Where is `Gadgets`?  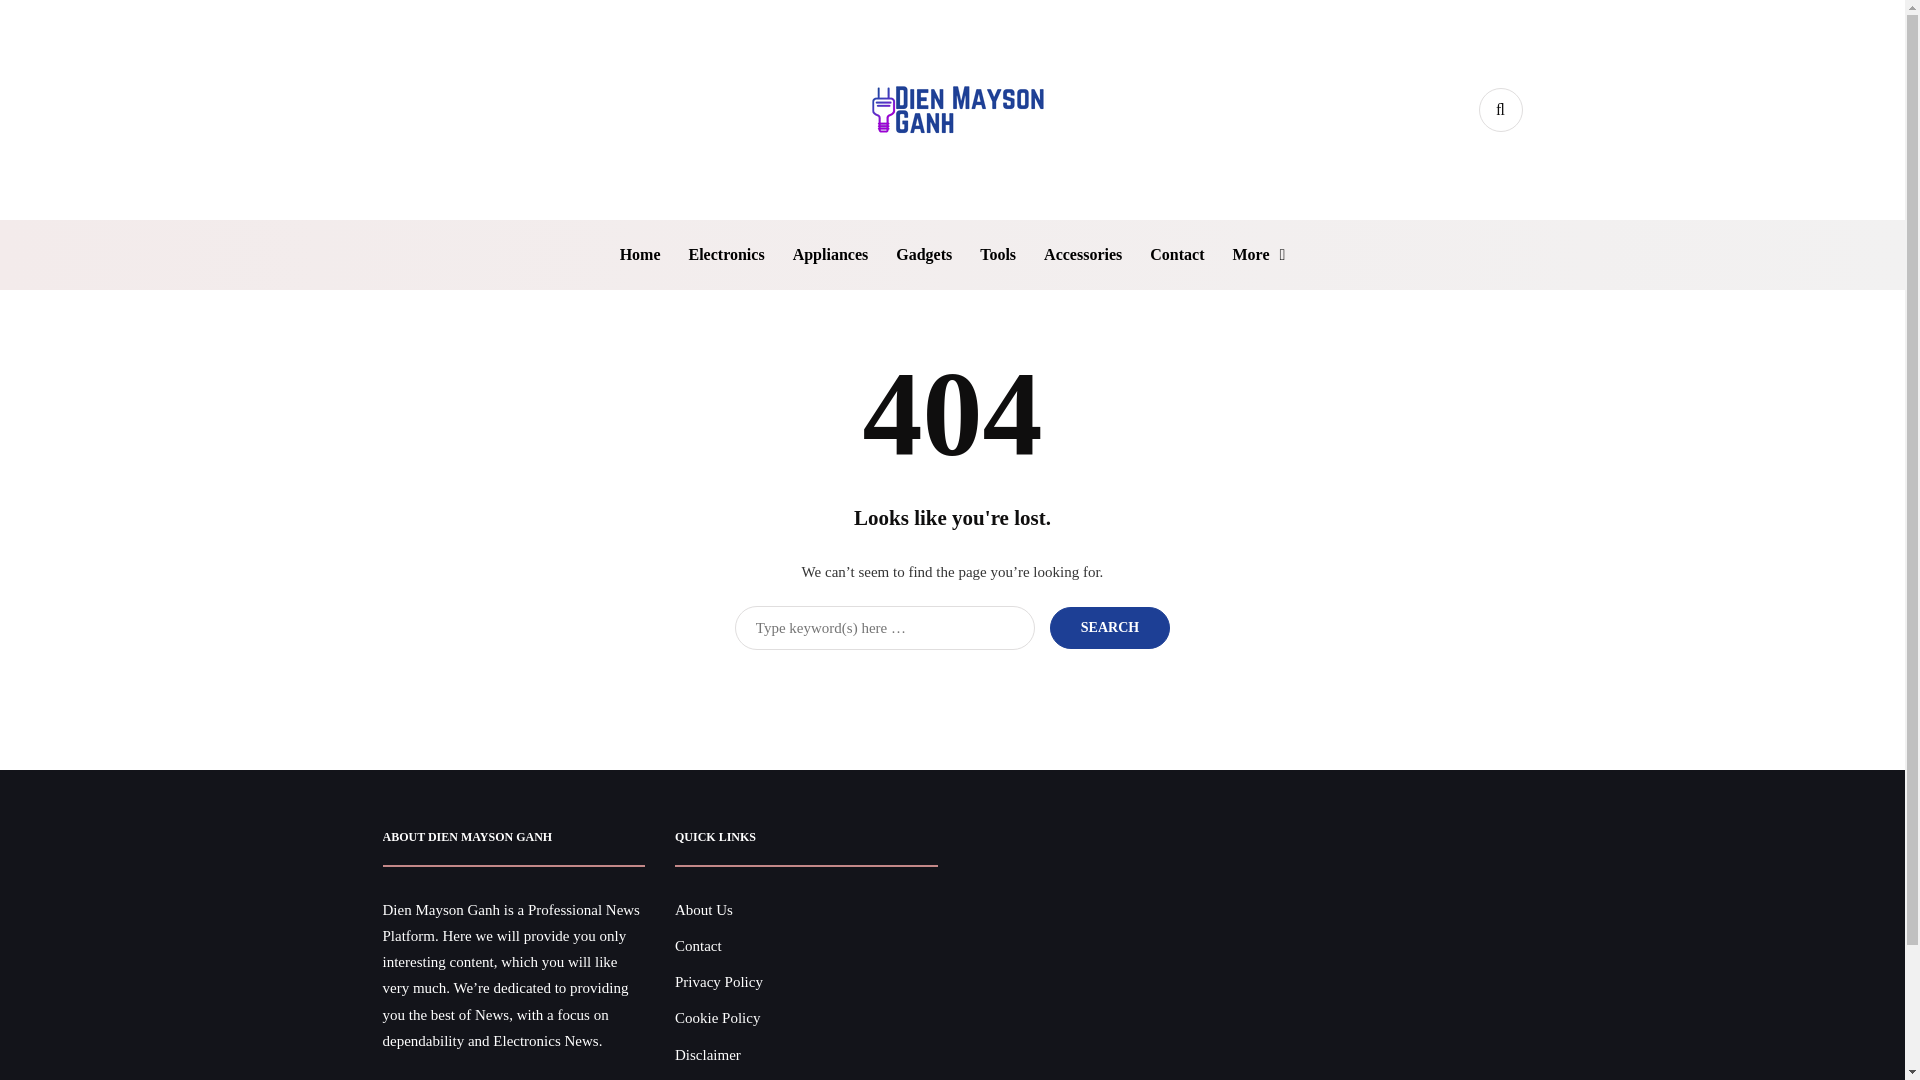 Gadgets is located at coordinates (923, 254).